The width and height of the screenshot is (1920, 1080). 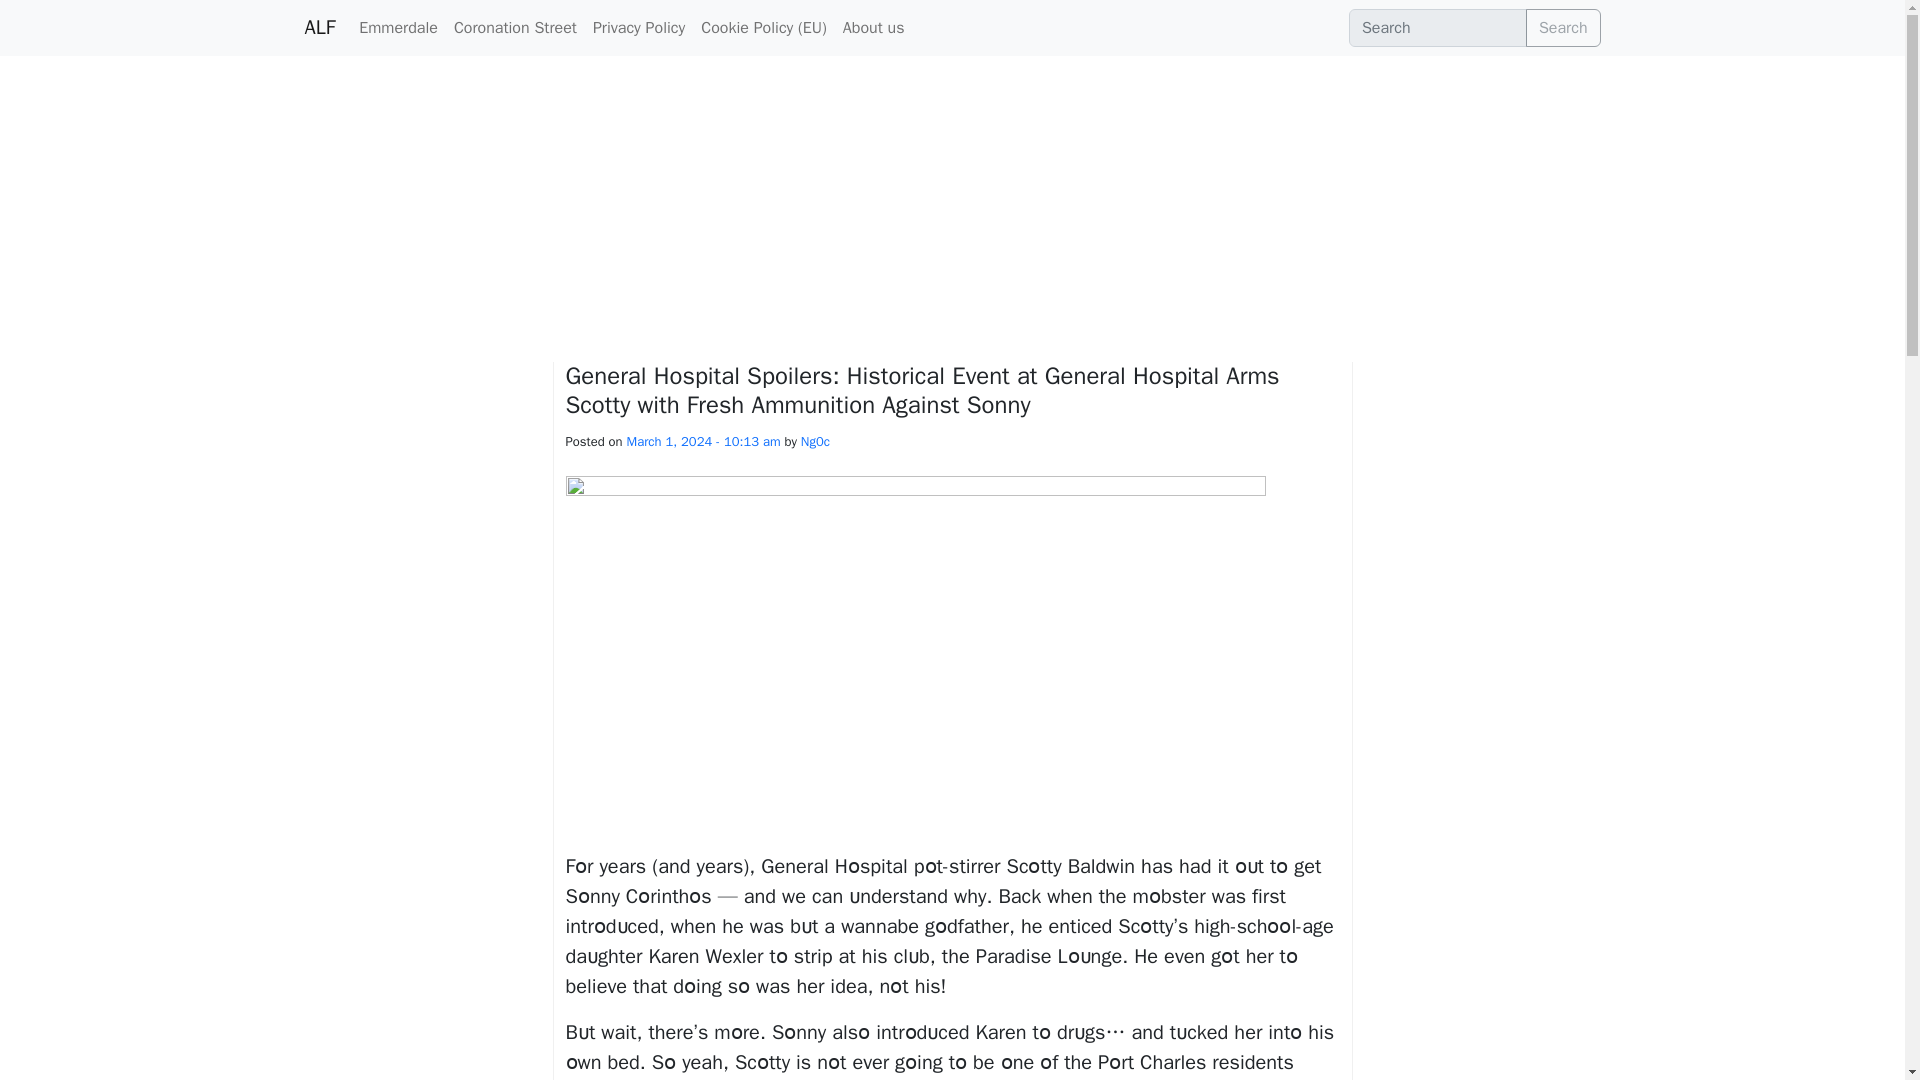 I want to click on March 1, 2024 - 10:13 am, so click(x=704, y=442).